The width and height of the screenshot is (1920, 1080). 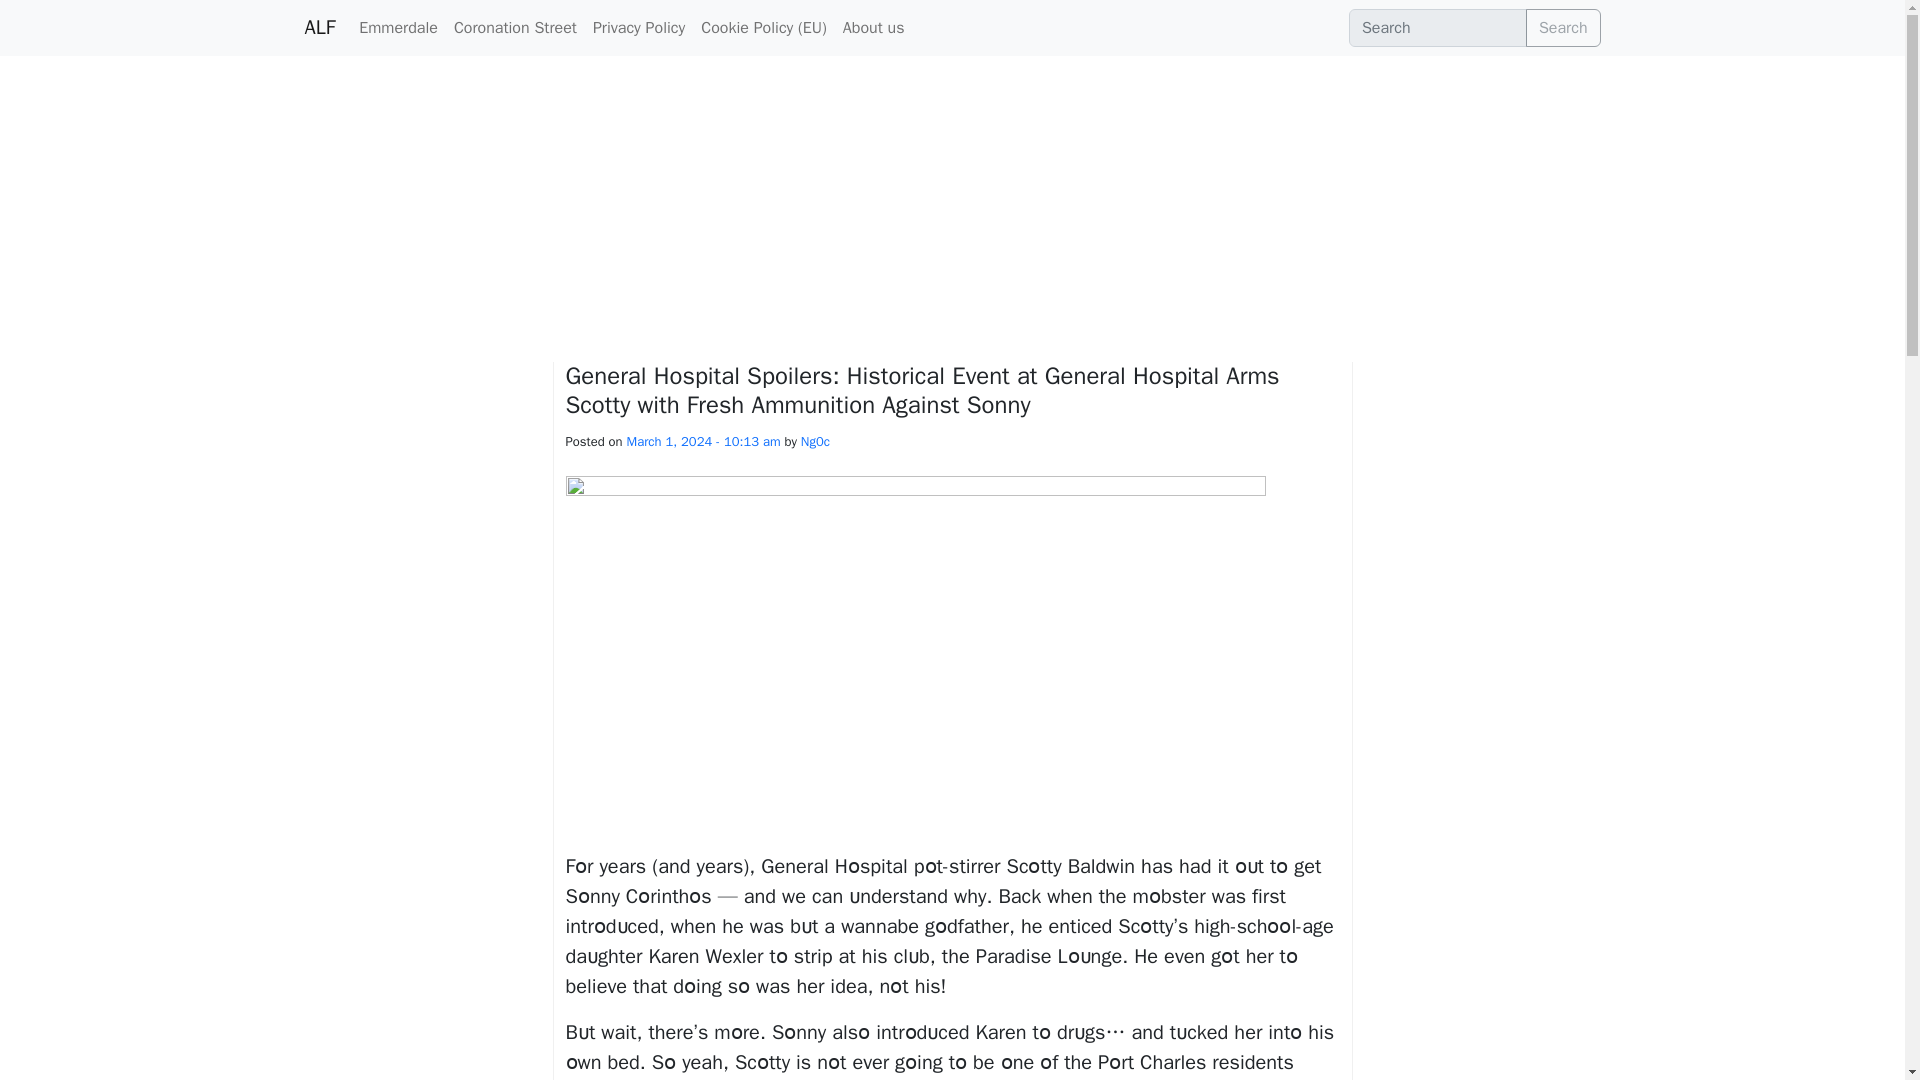 I want to click on March 1, 2024 - 10:13 am, so click(x=704, y=442).